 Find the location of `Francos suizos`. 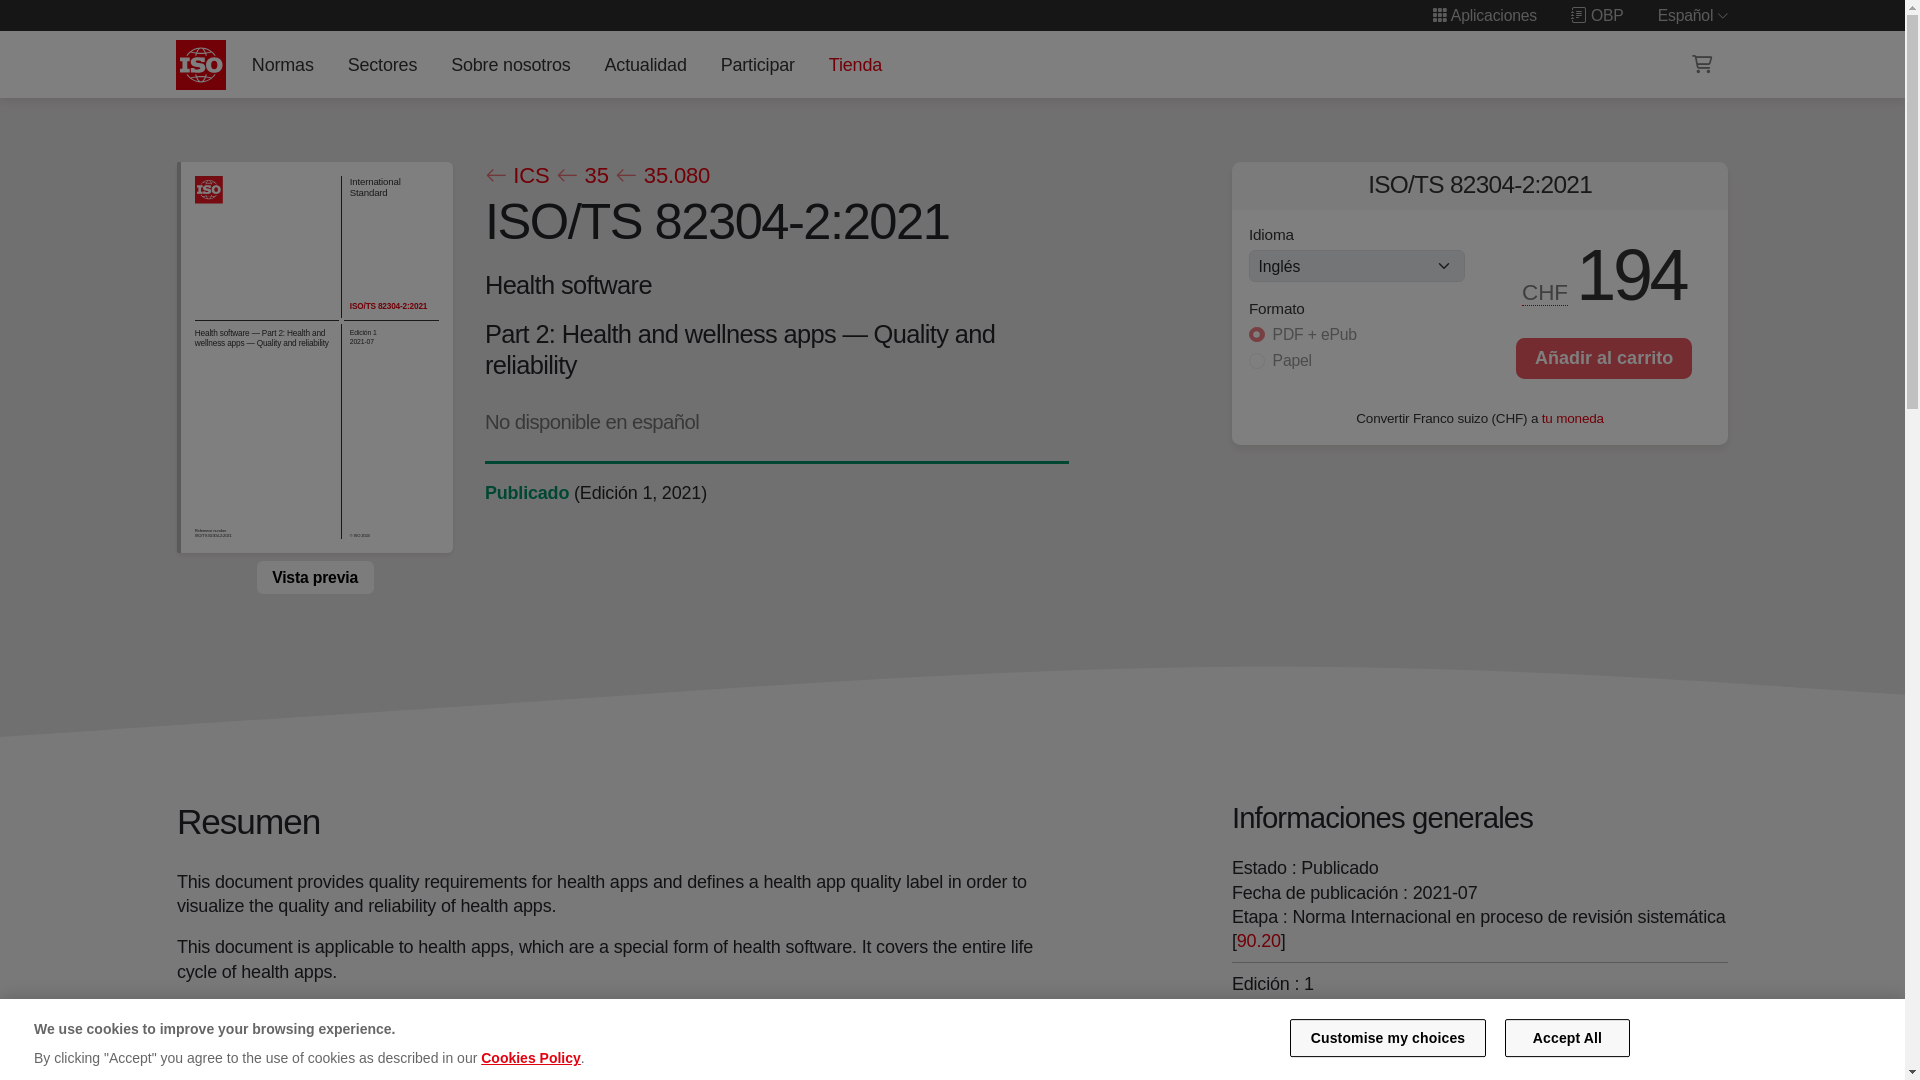

Francos suizos is located at coordinates (1545, 292).